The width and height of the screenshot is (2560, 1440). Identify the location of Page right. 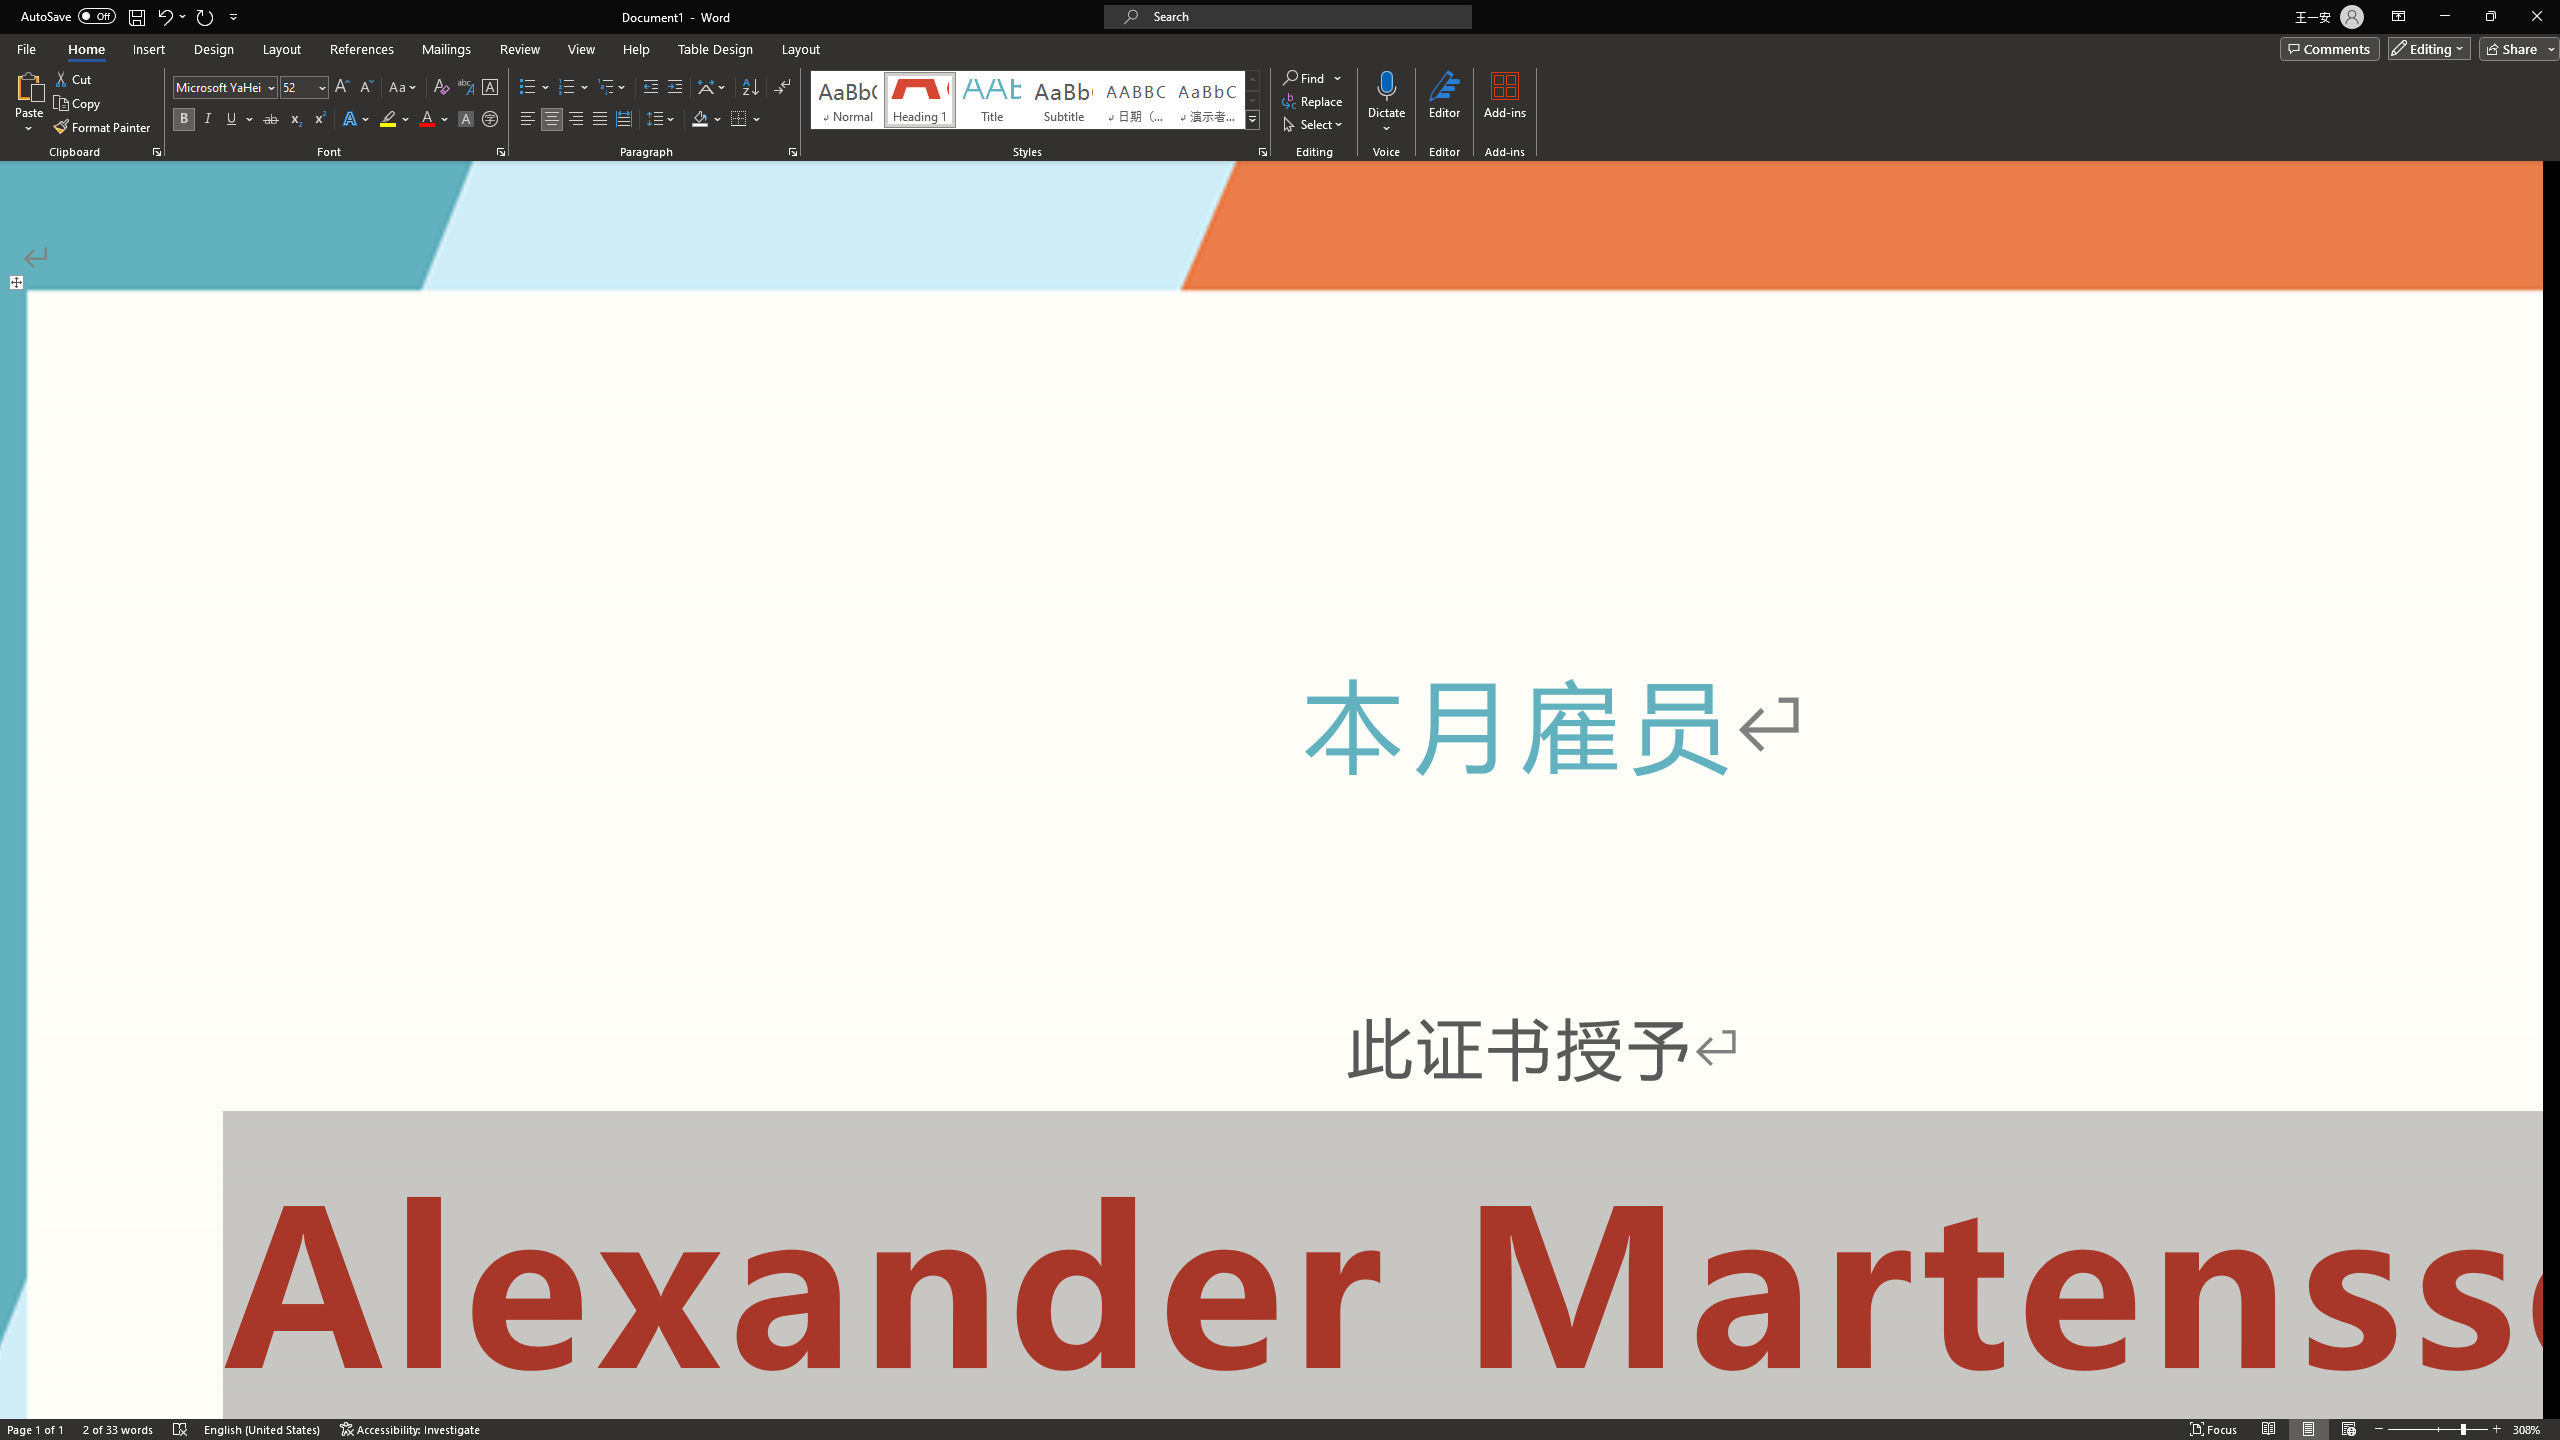
(2256, 1369).